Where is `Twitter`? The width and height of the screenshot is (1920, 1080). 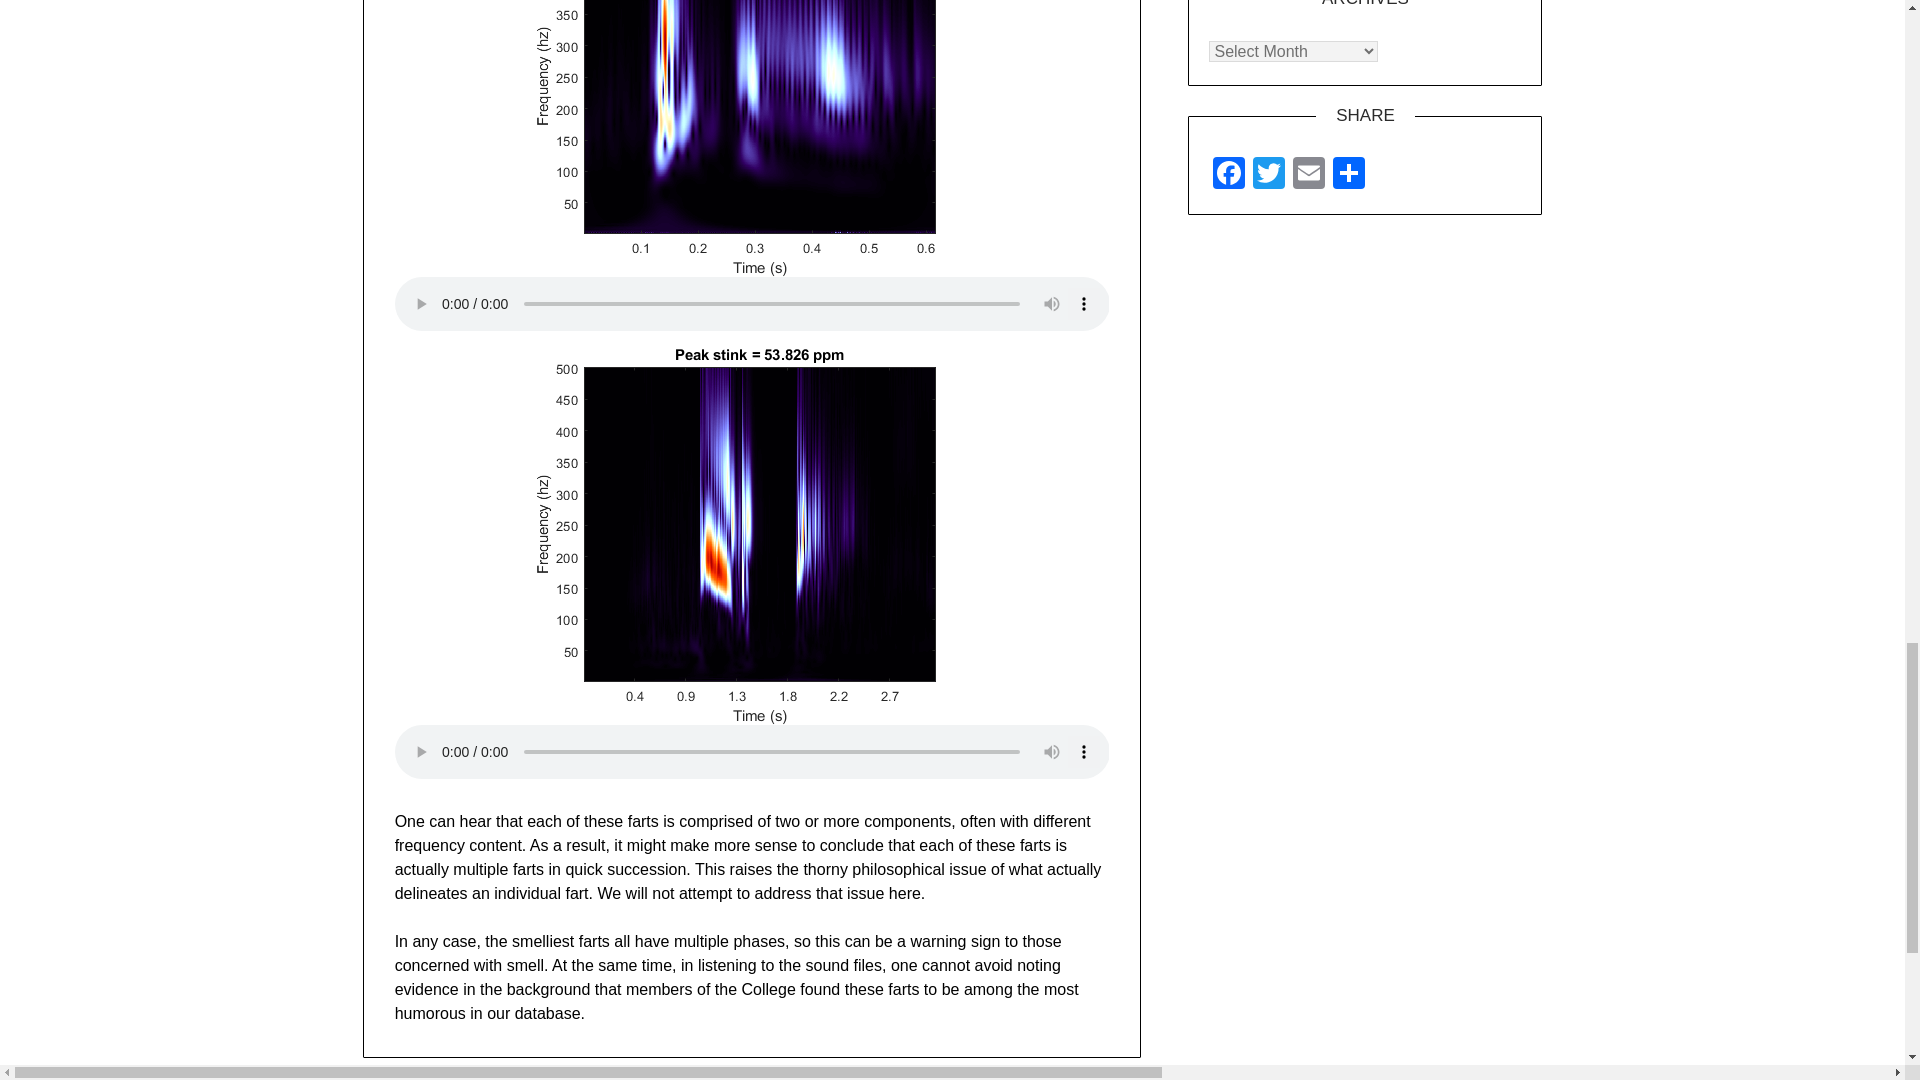 Twitter is located at coordinates (1268, 174).